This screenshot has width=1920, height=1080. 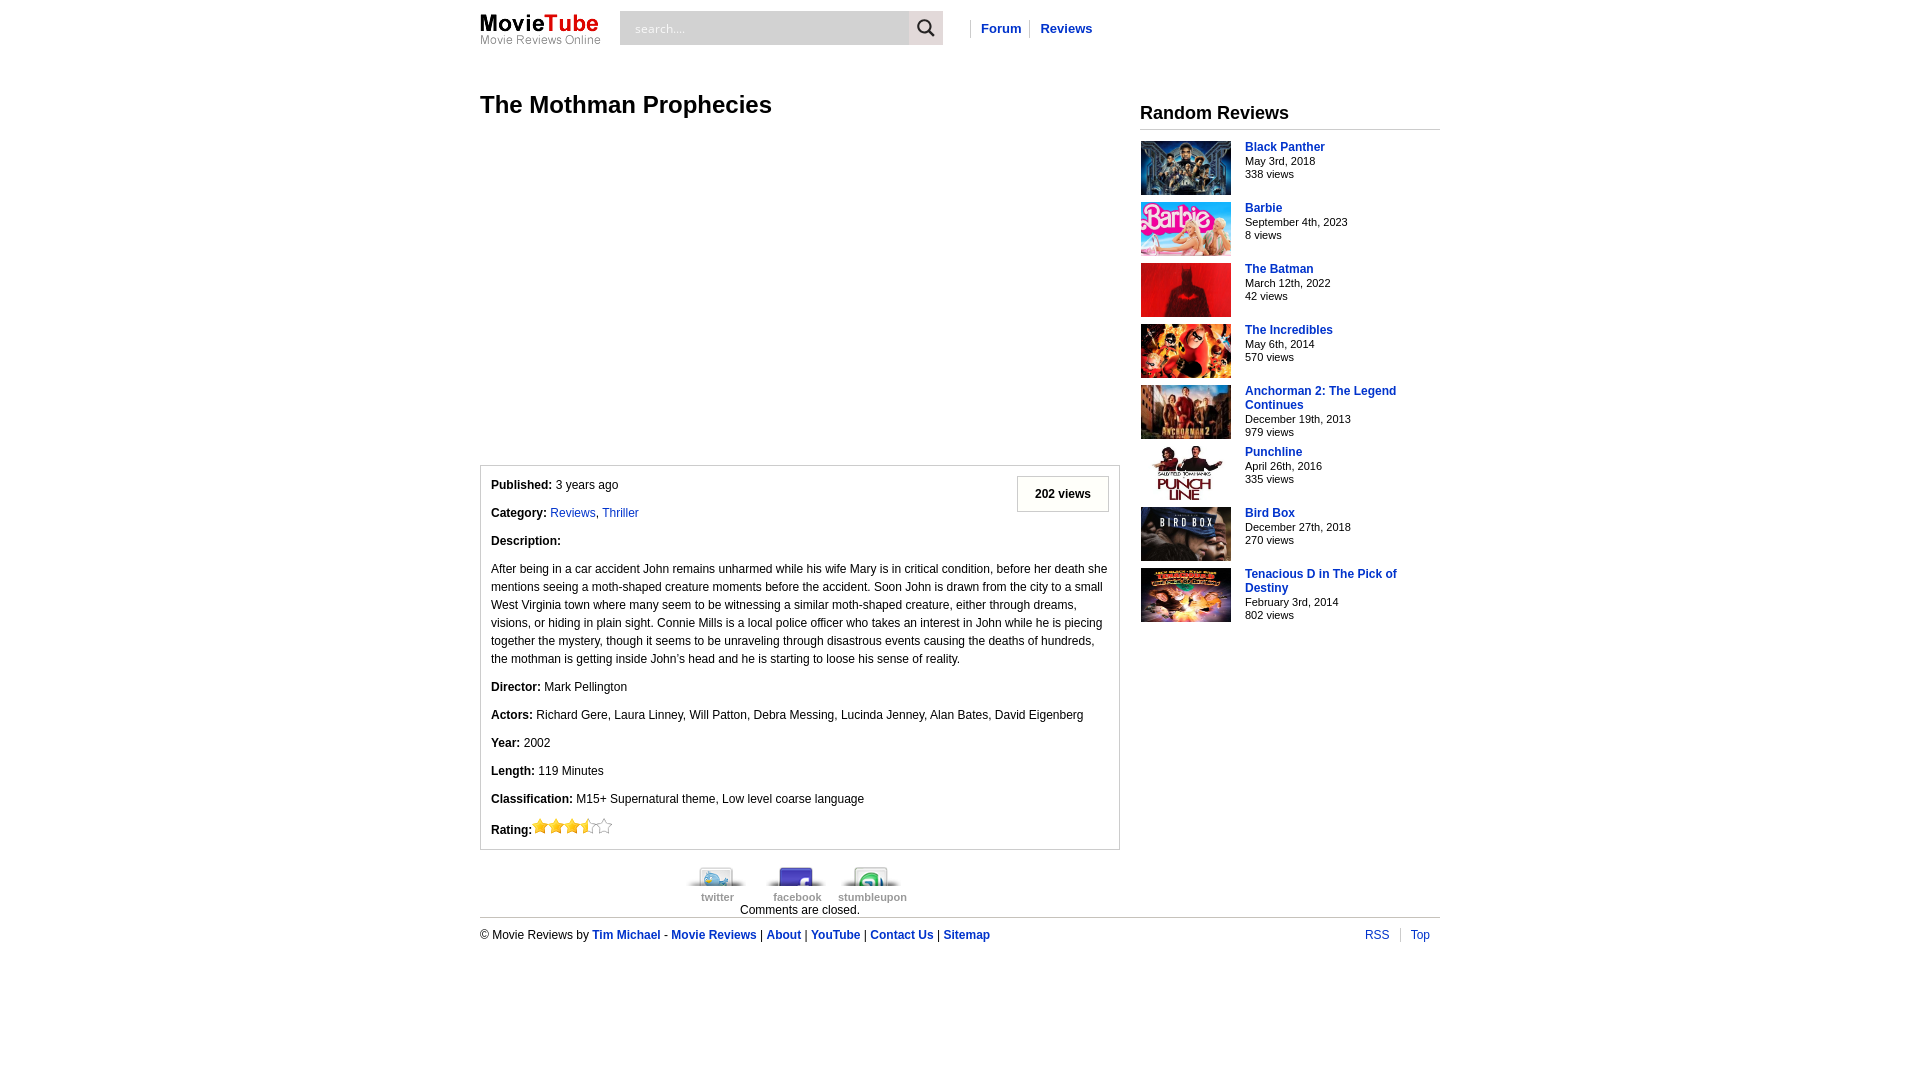 What do you see at coordinates (1285, 147) in the screenshot?
I see `Black Panther` at bounding box center [1285, 147].